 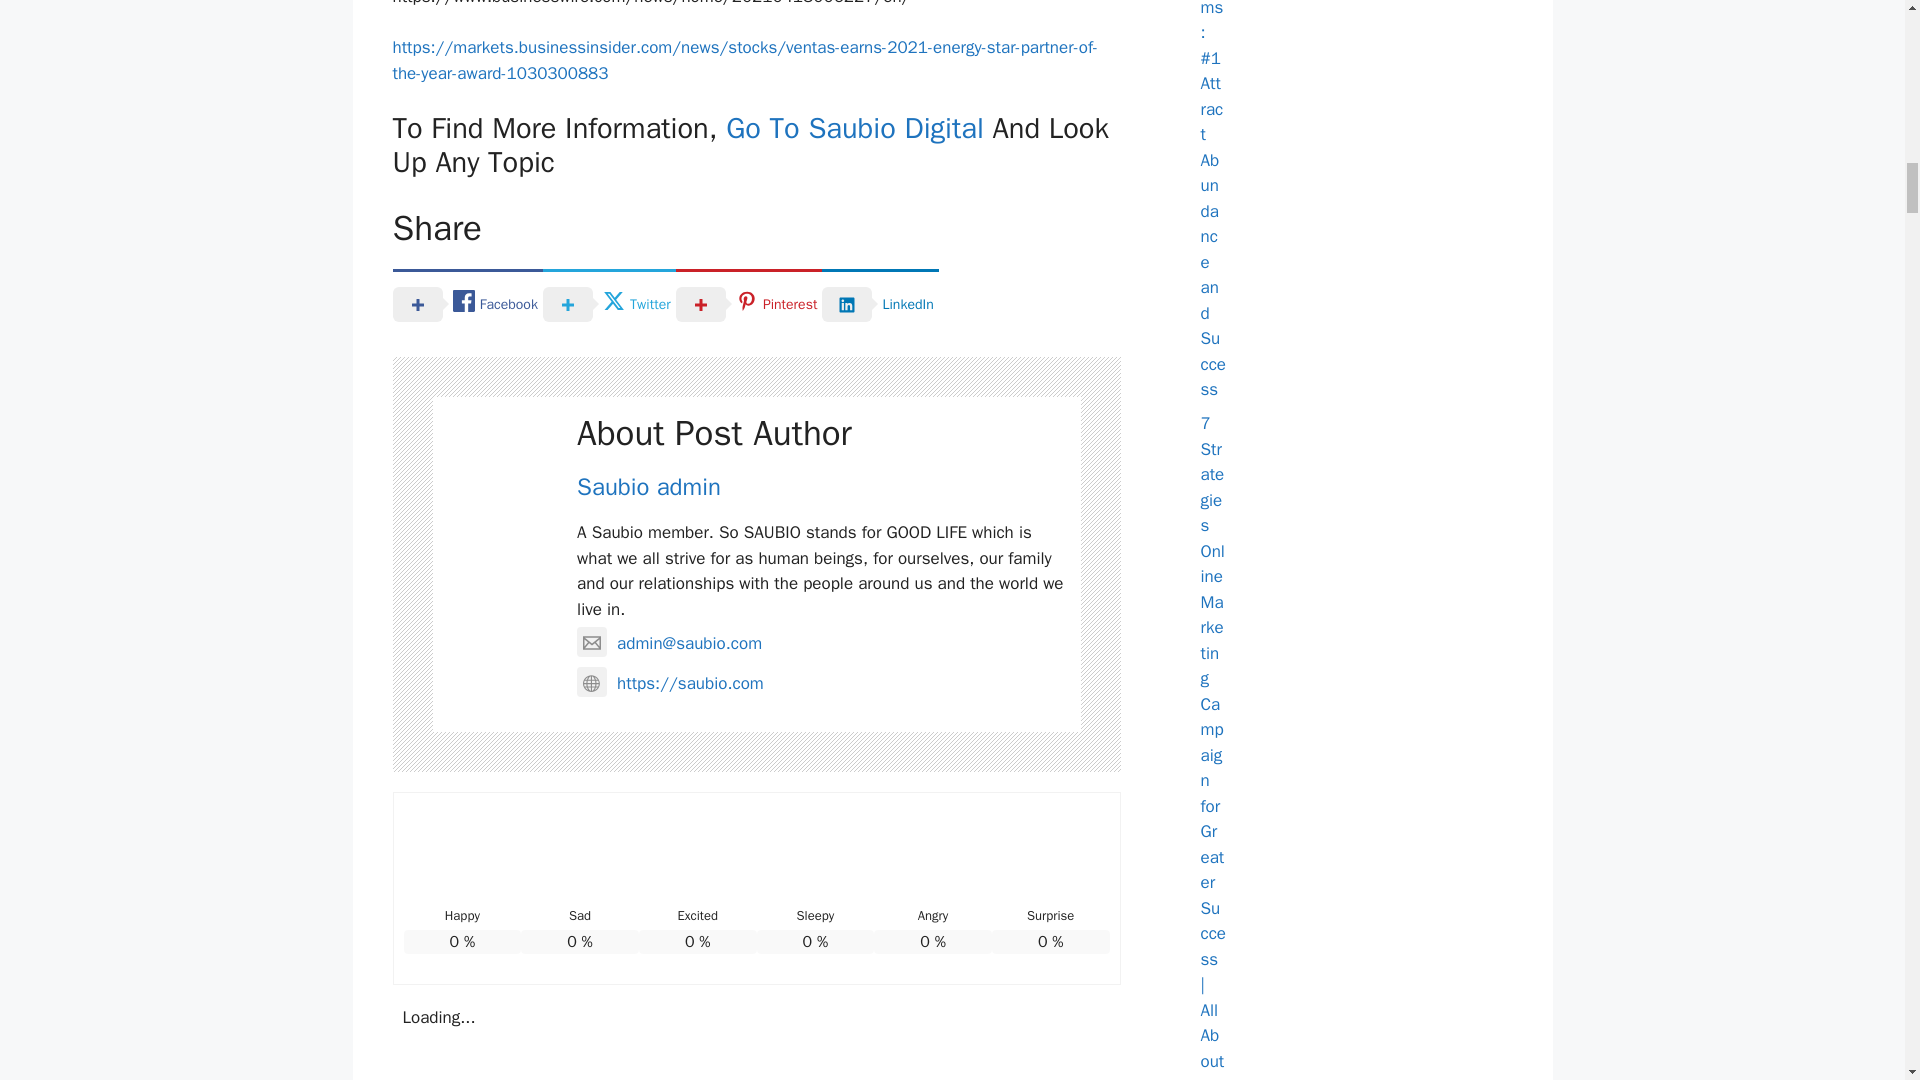 What do you see at coordinates (749, 303) in the screenshot?
I see `Pinterest` at bounding box center [749, 303].